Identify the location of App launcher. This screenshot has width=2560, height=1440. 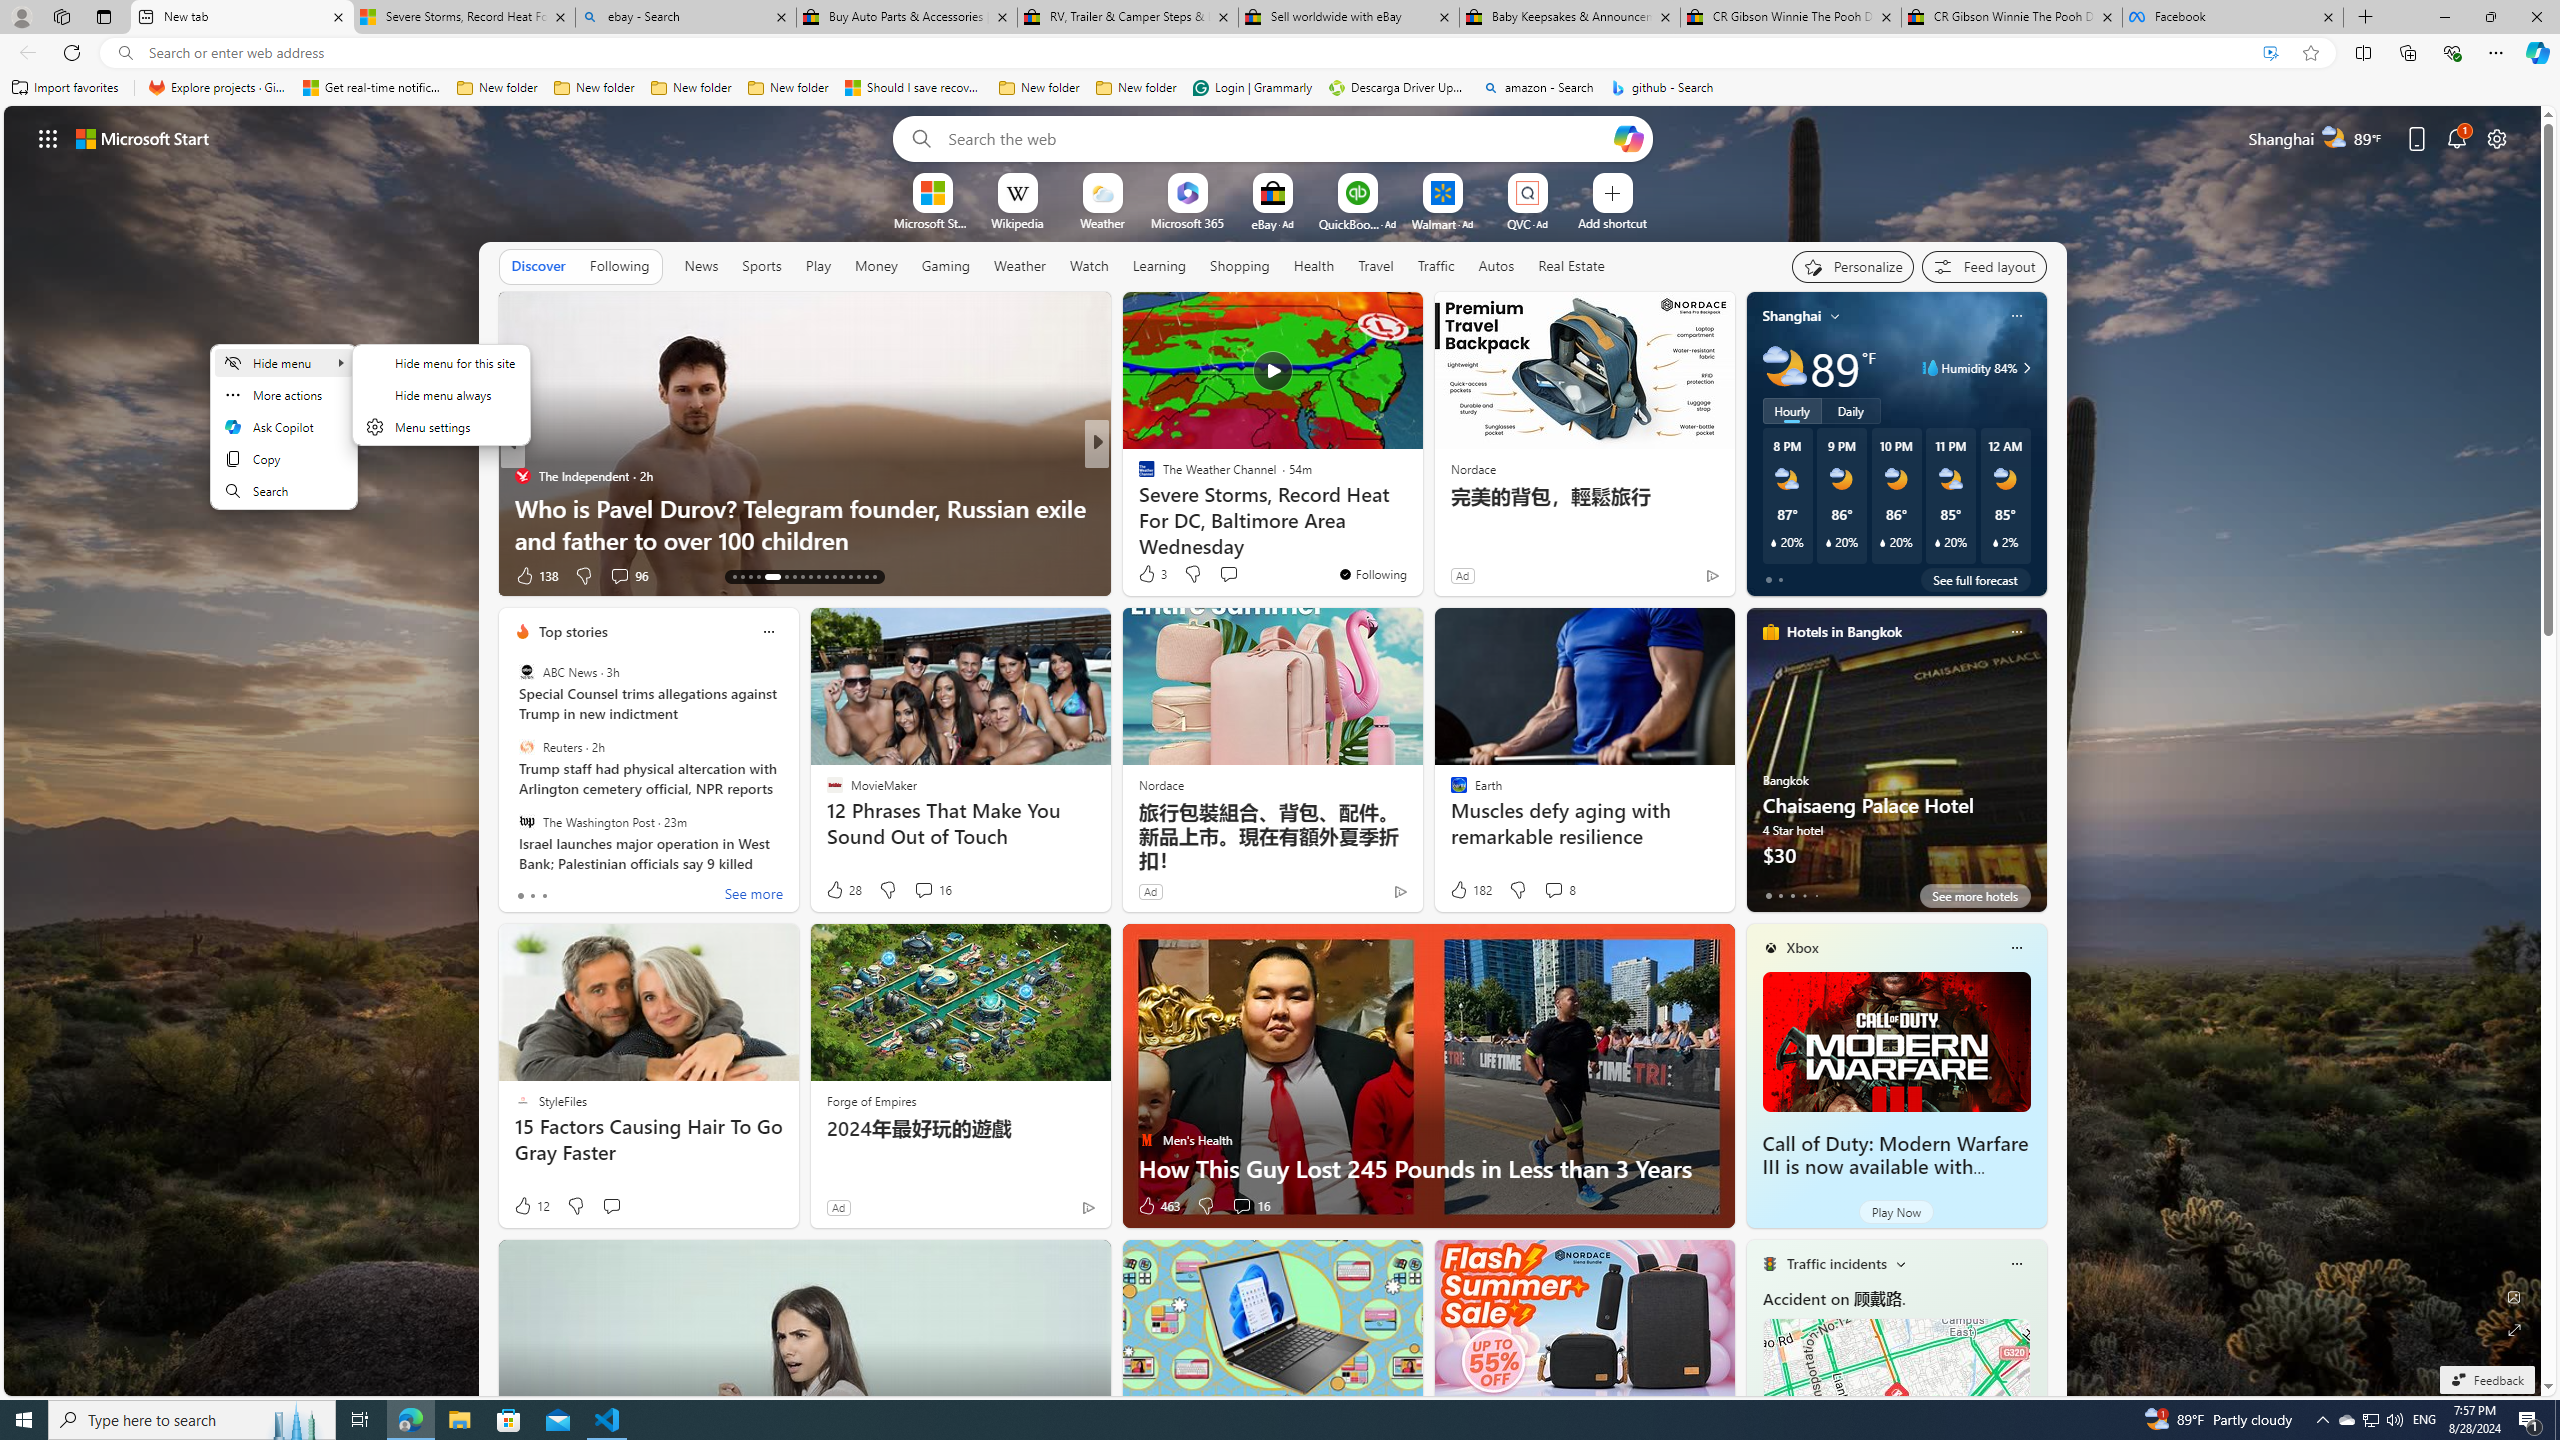
(48, 138).